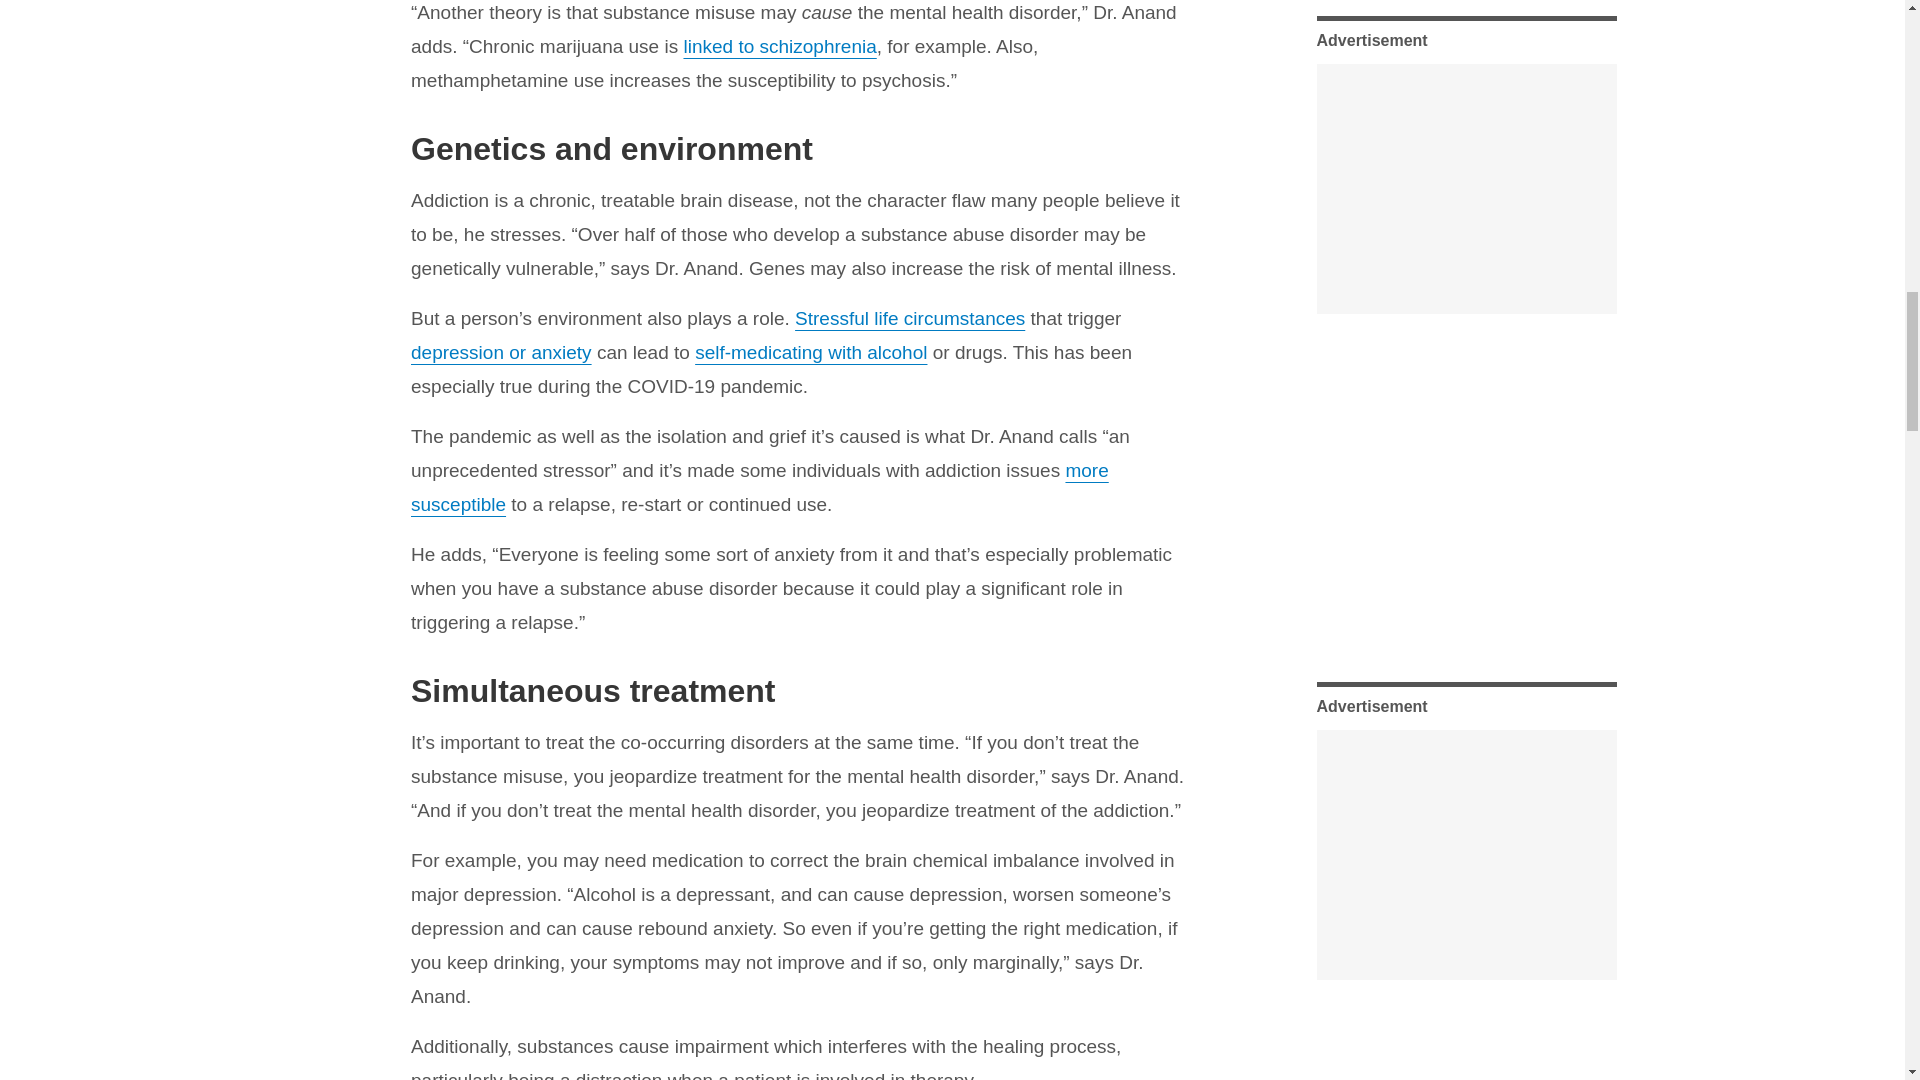 The image size is (1920, 1080). What do you see at coordinates (760, 488) in the screenshot?
I see `more susceptible` at bounding box center [760, 488].